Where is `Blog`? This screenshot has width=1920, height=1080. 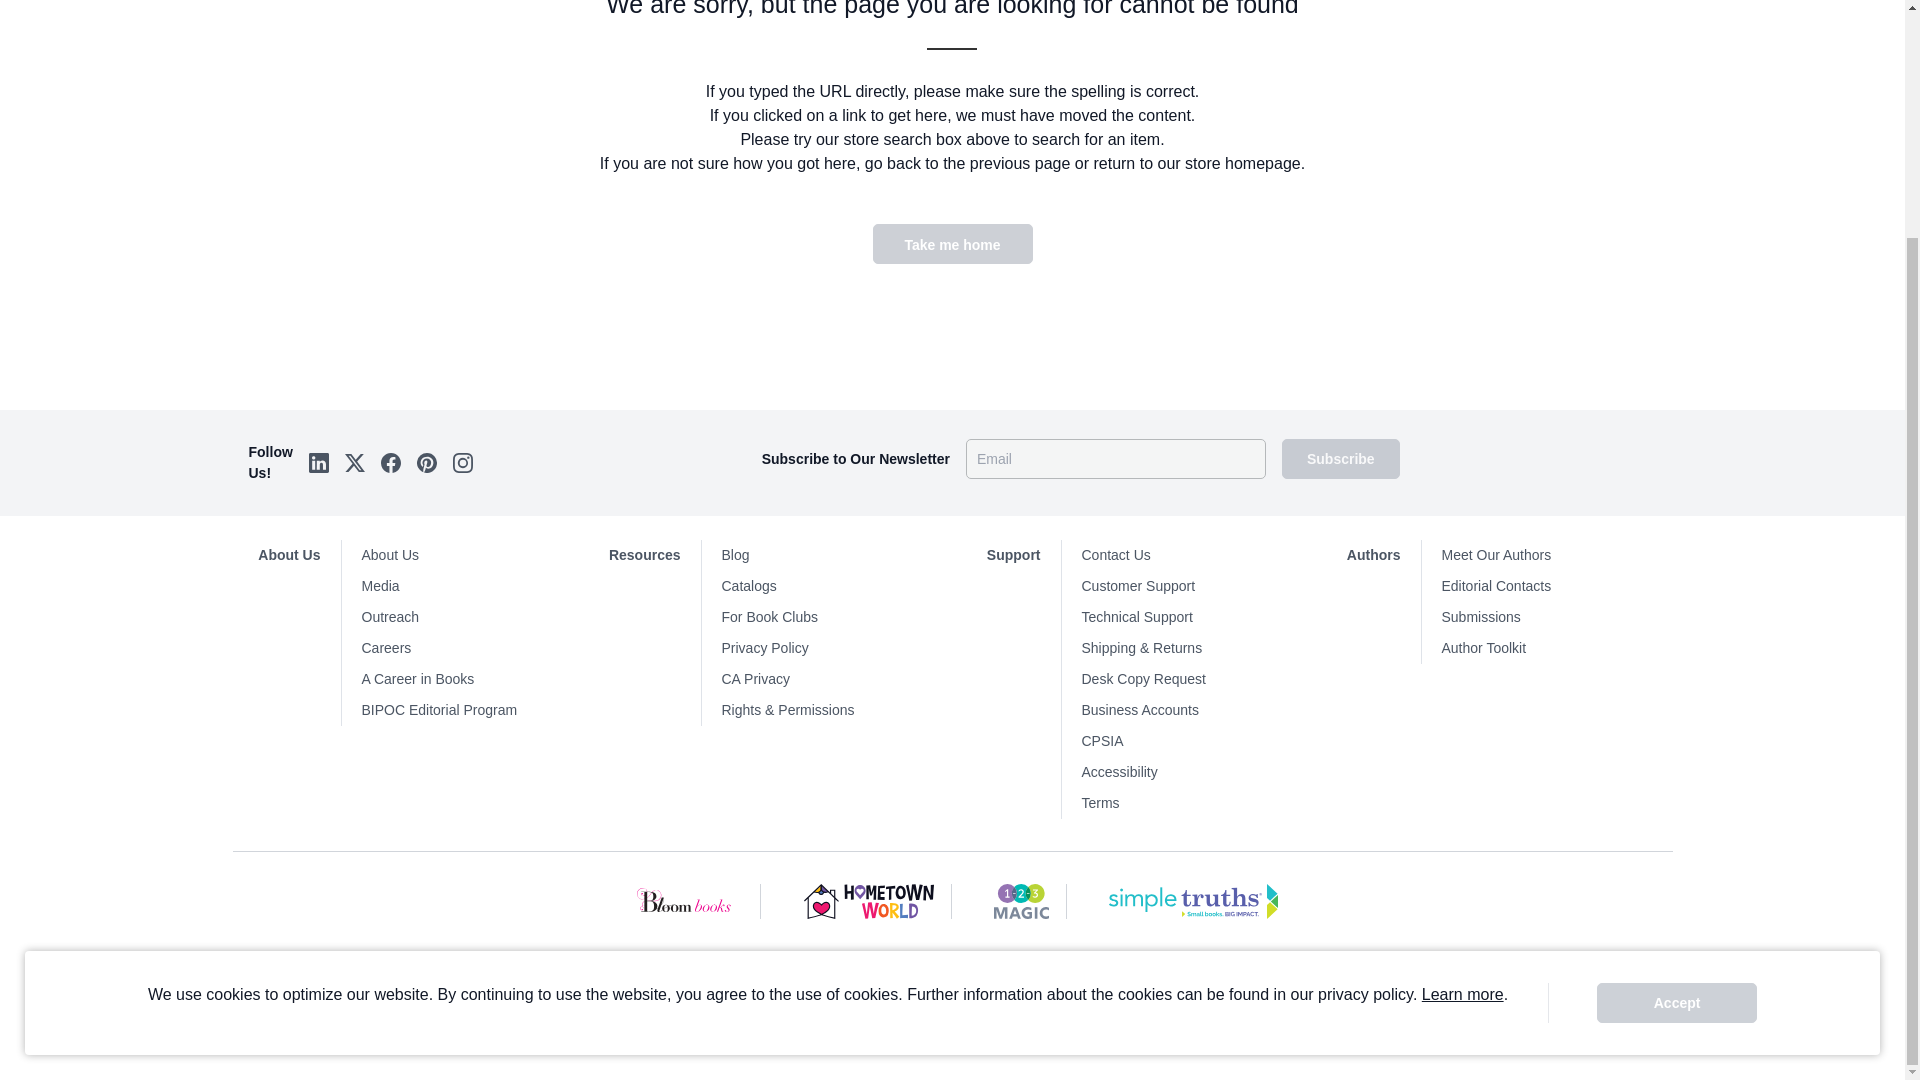
Blog is located at coordinates (836, 556).